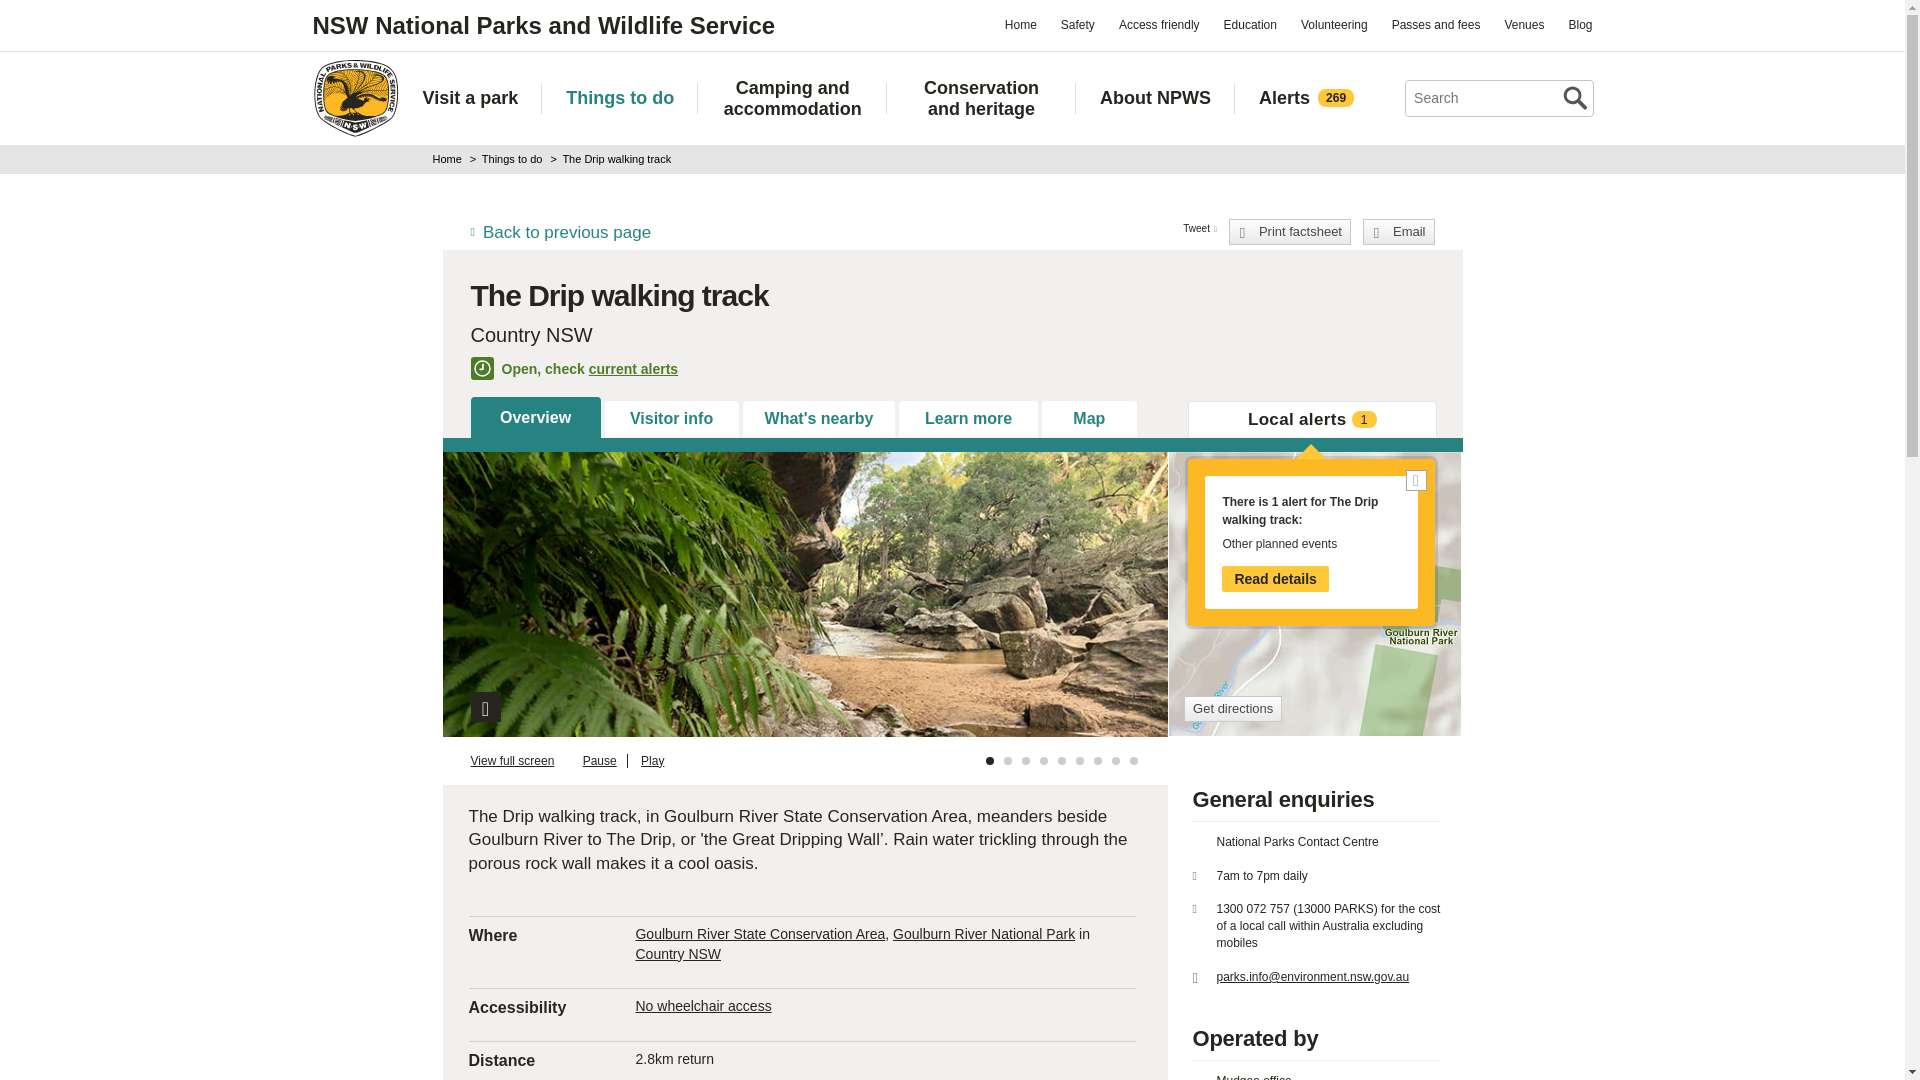  Describe the element at coordinates (1334, 24) in the screenshot. I see `Volunteering` at that location.